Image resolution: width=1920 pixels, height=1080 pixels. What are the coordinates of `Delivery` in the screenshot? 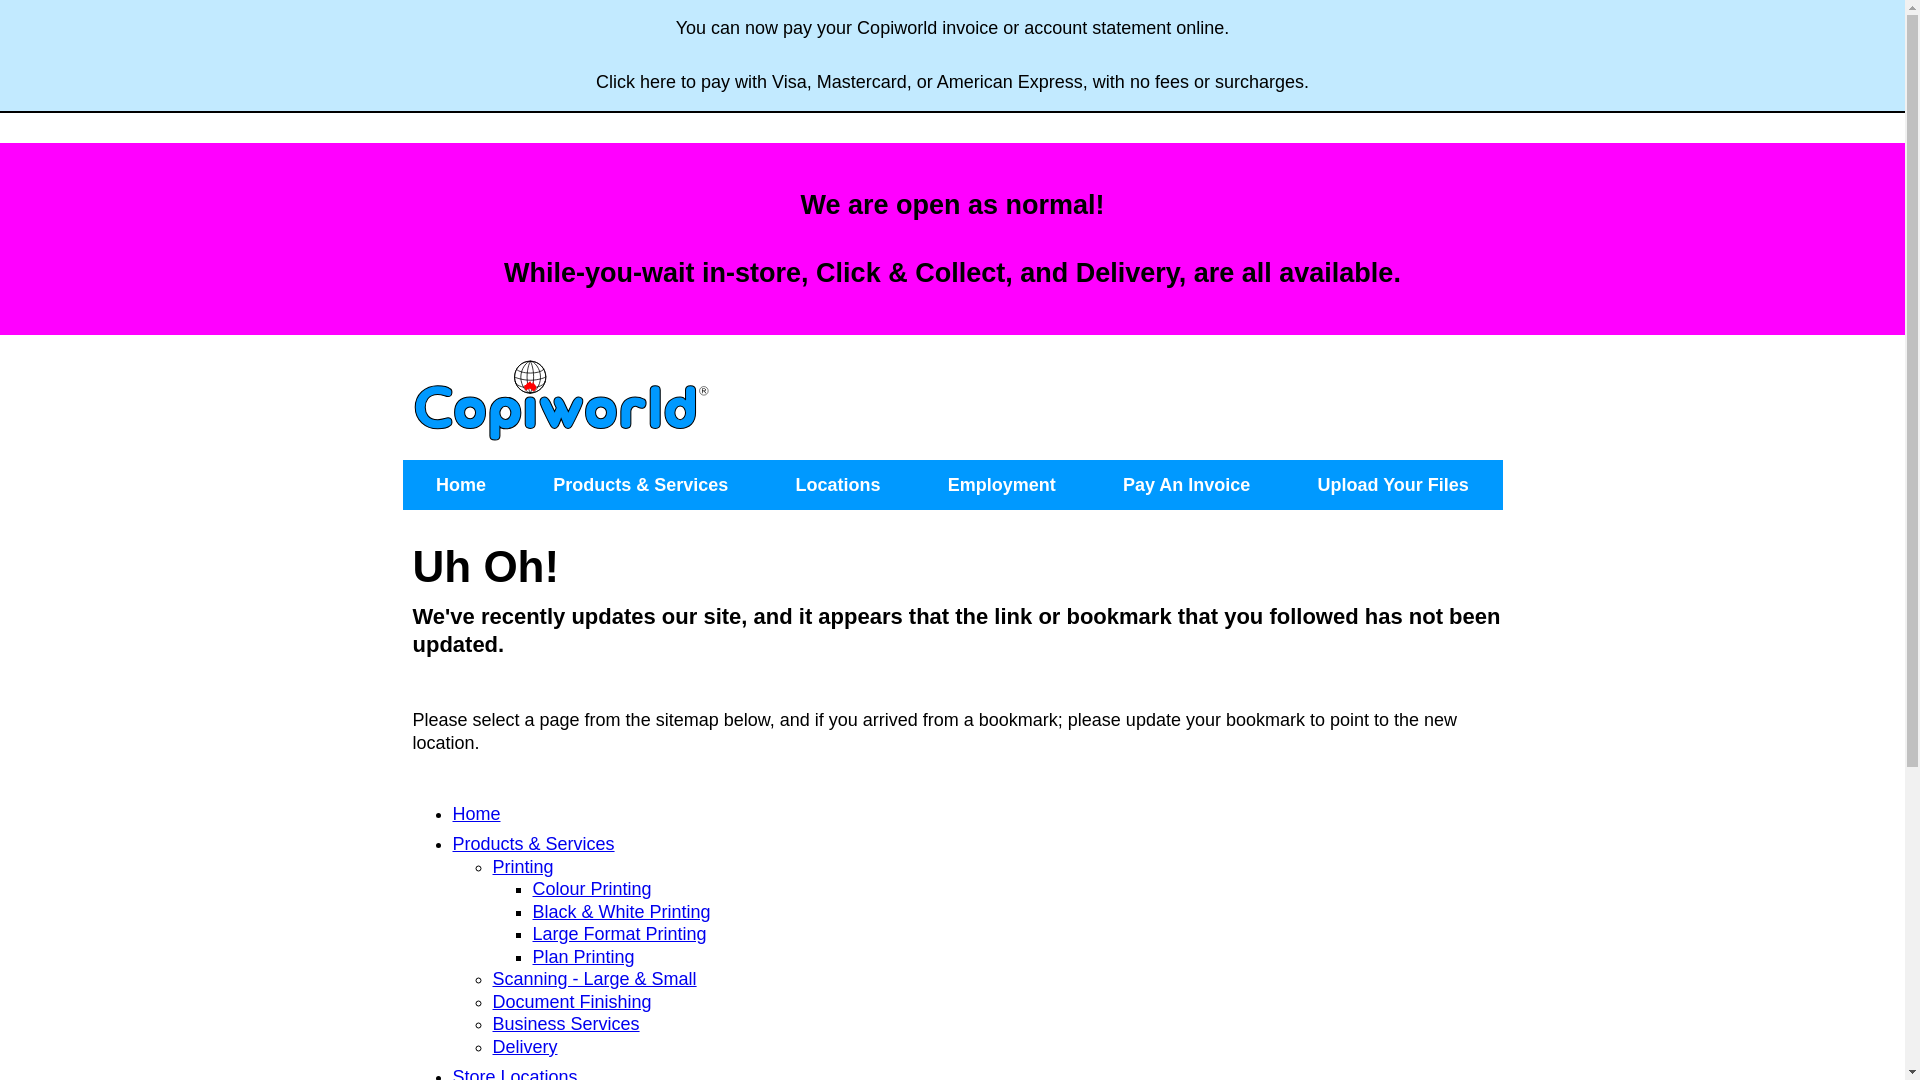 It's located at (524, 1047).